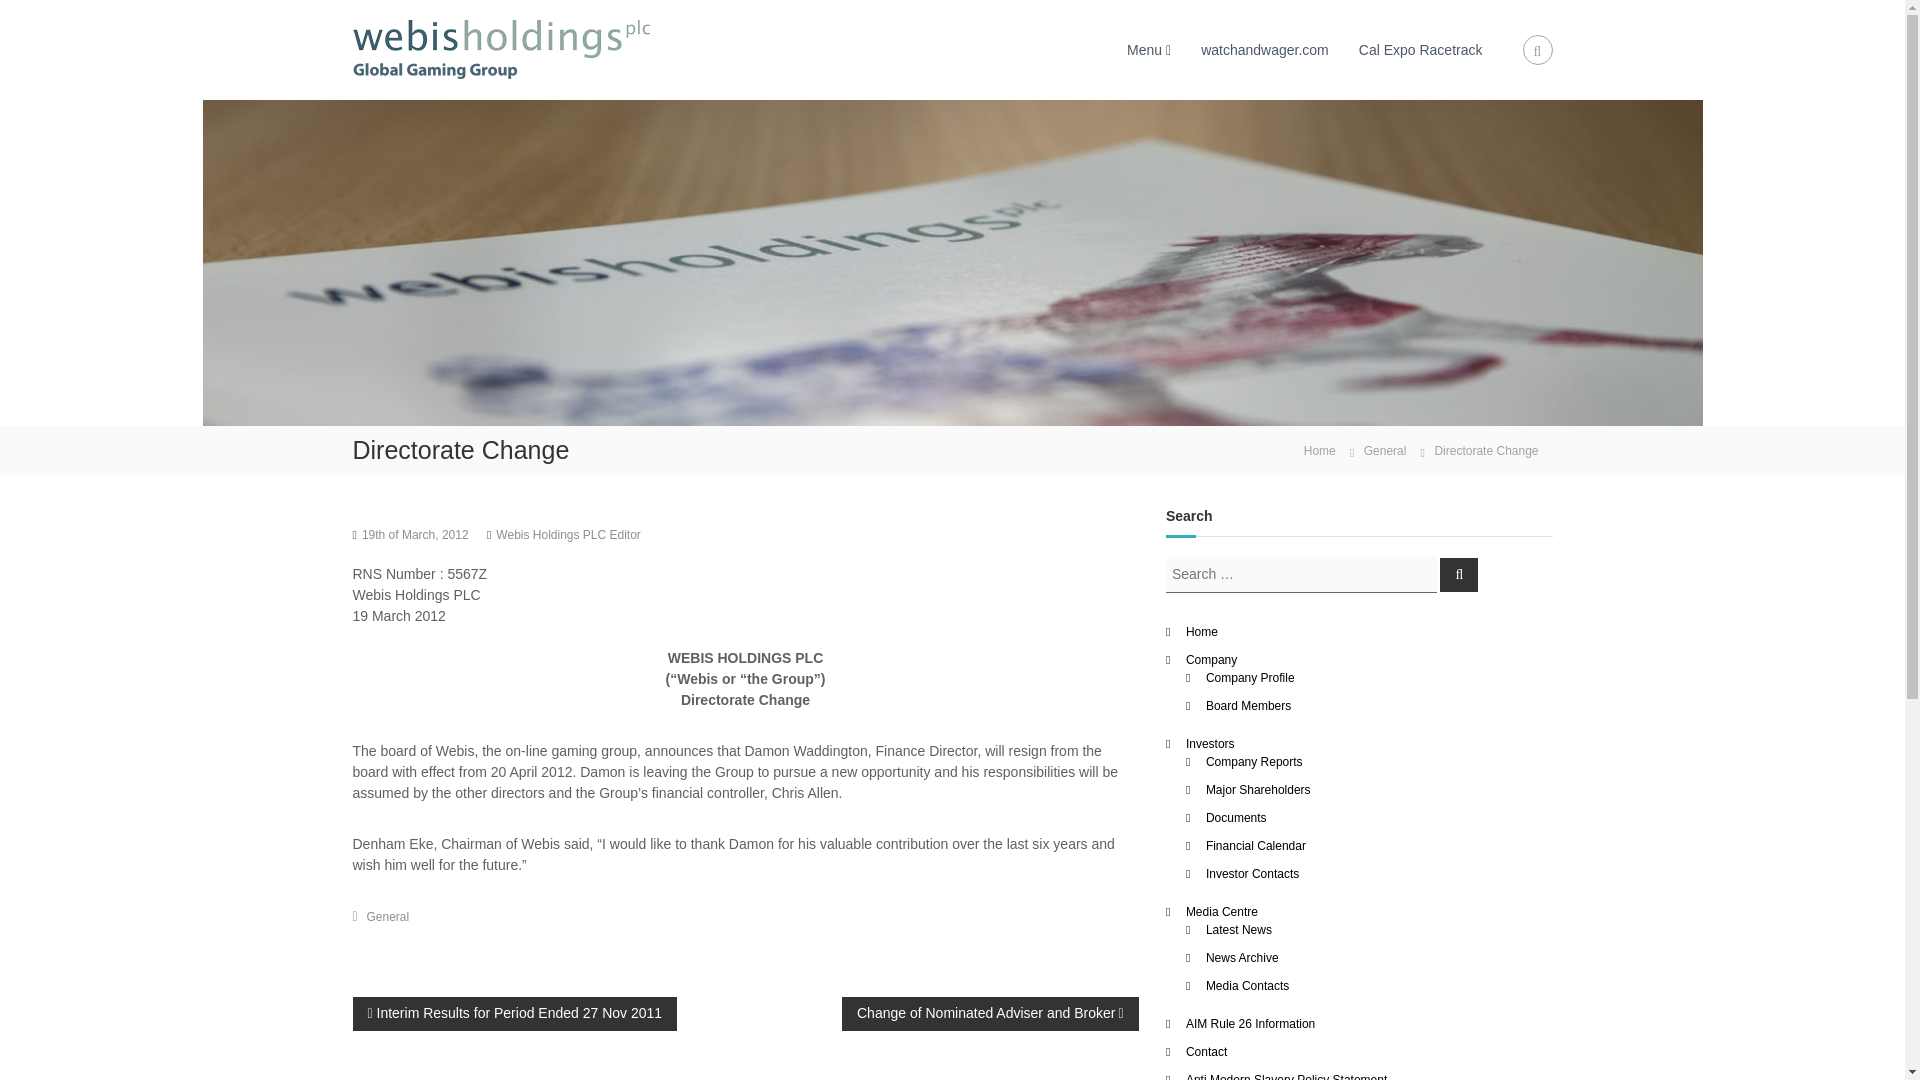  I want to click on Board Members, so click(1248, 704).